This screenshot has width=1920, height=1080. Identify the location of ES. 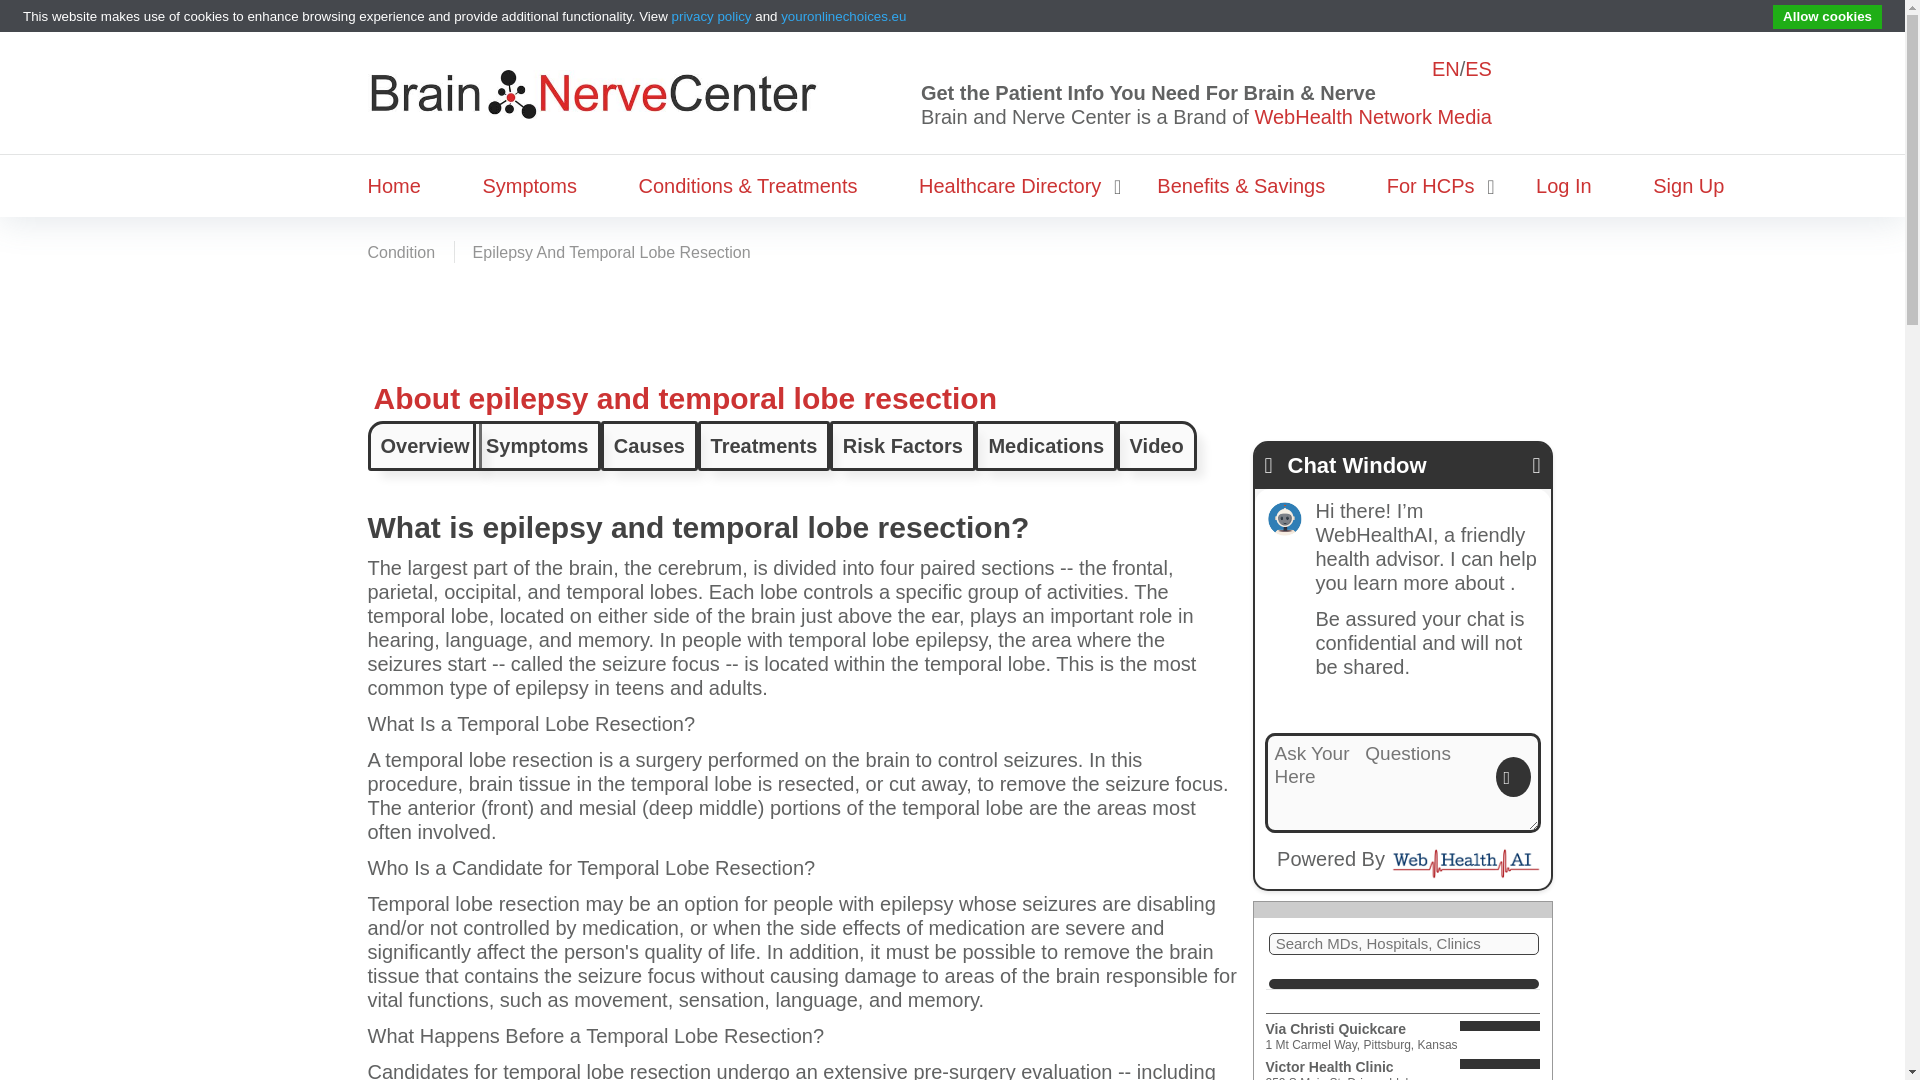
(1478, 68).